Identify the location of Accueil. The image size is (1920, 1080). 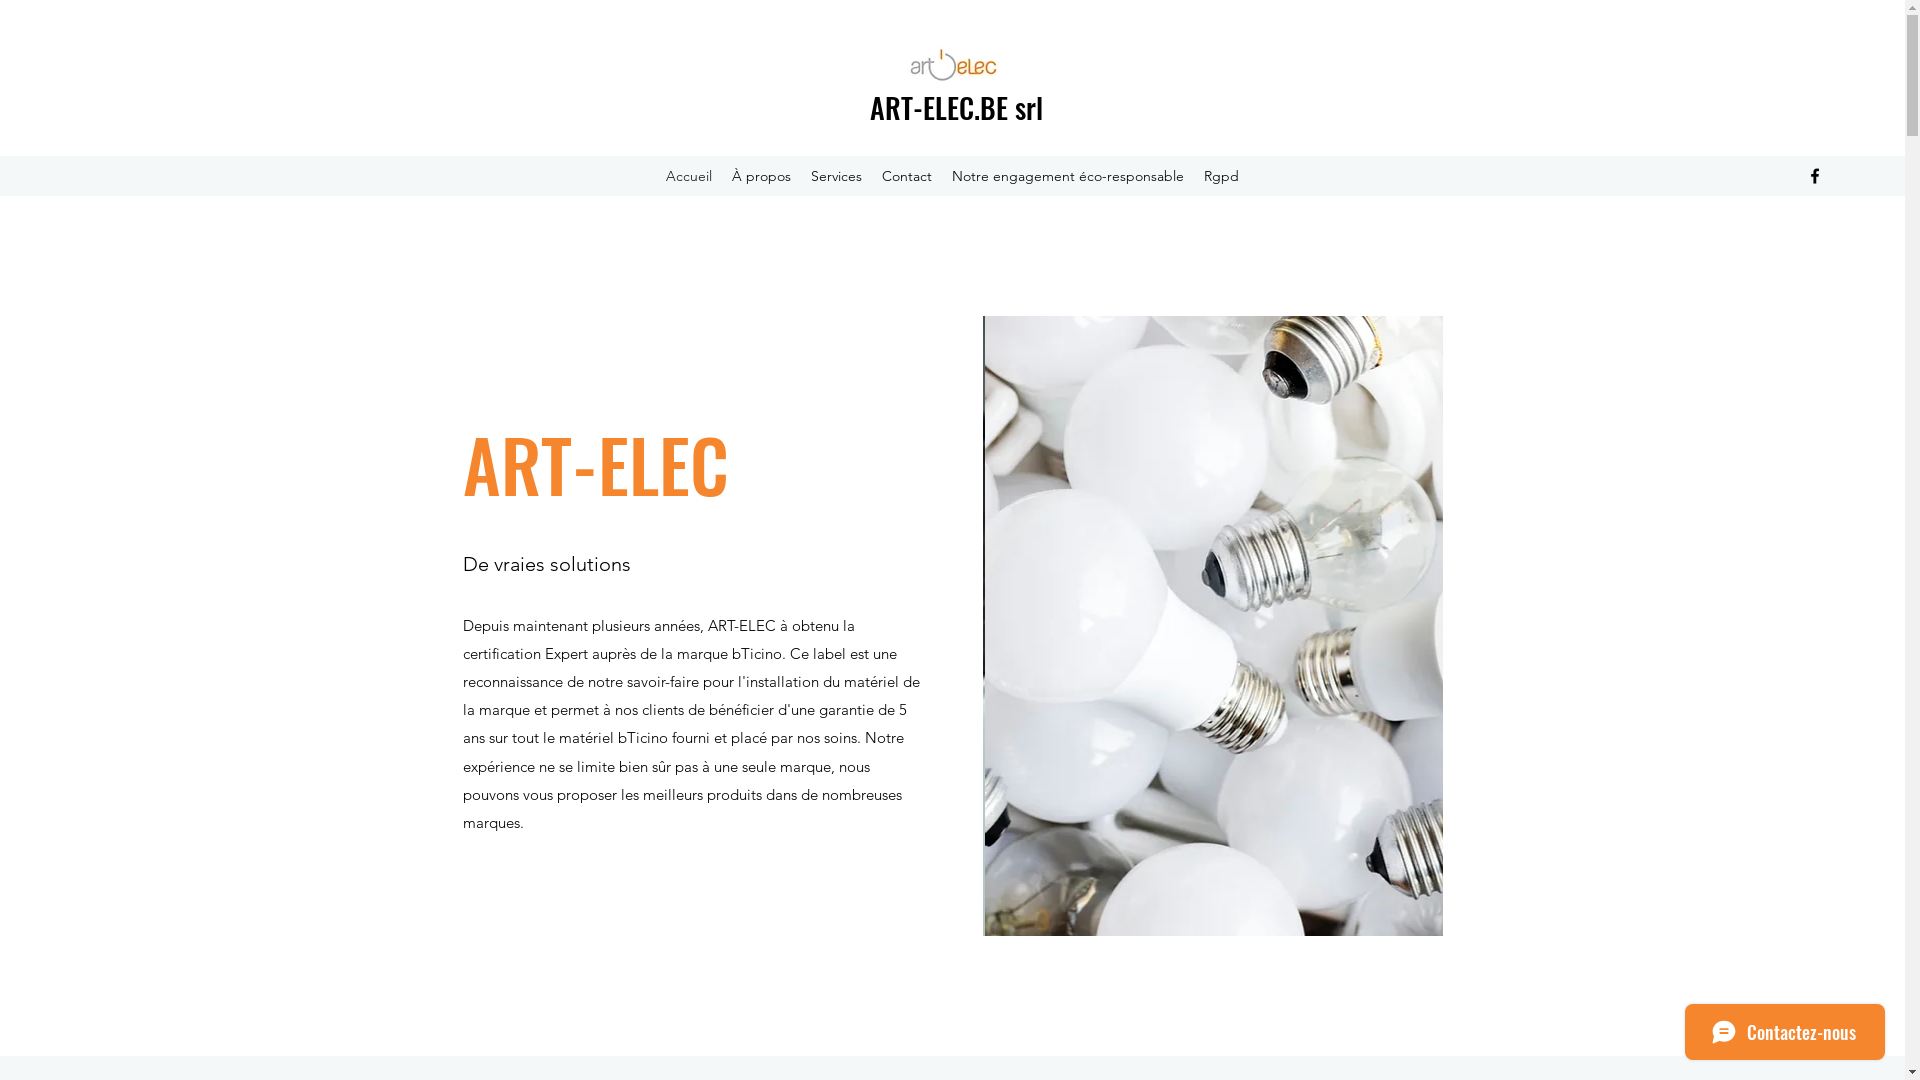
(689, 175).